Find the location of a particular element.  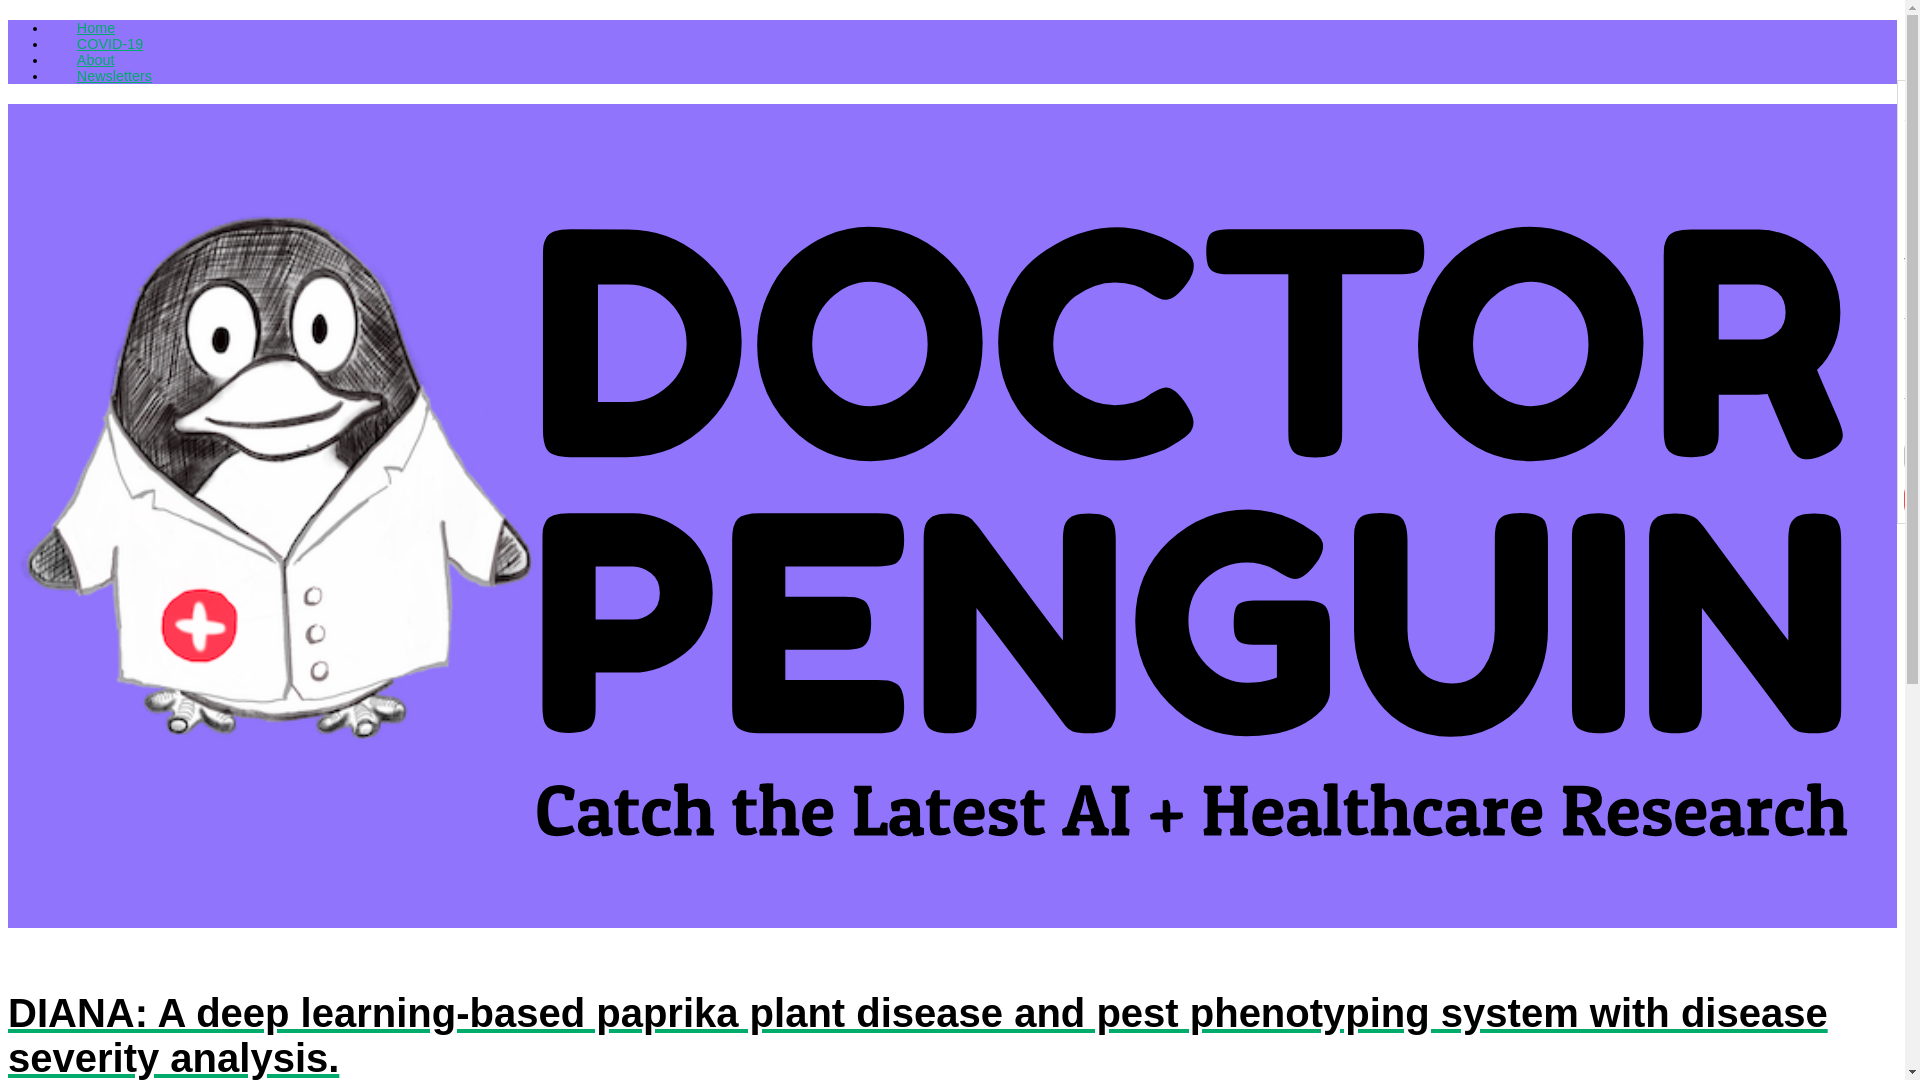

About is located at coordinates (94, 60).